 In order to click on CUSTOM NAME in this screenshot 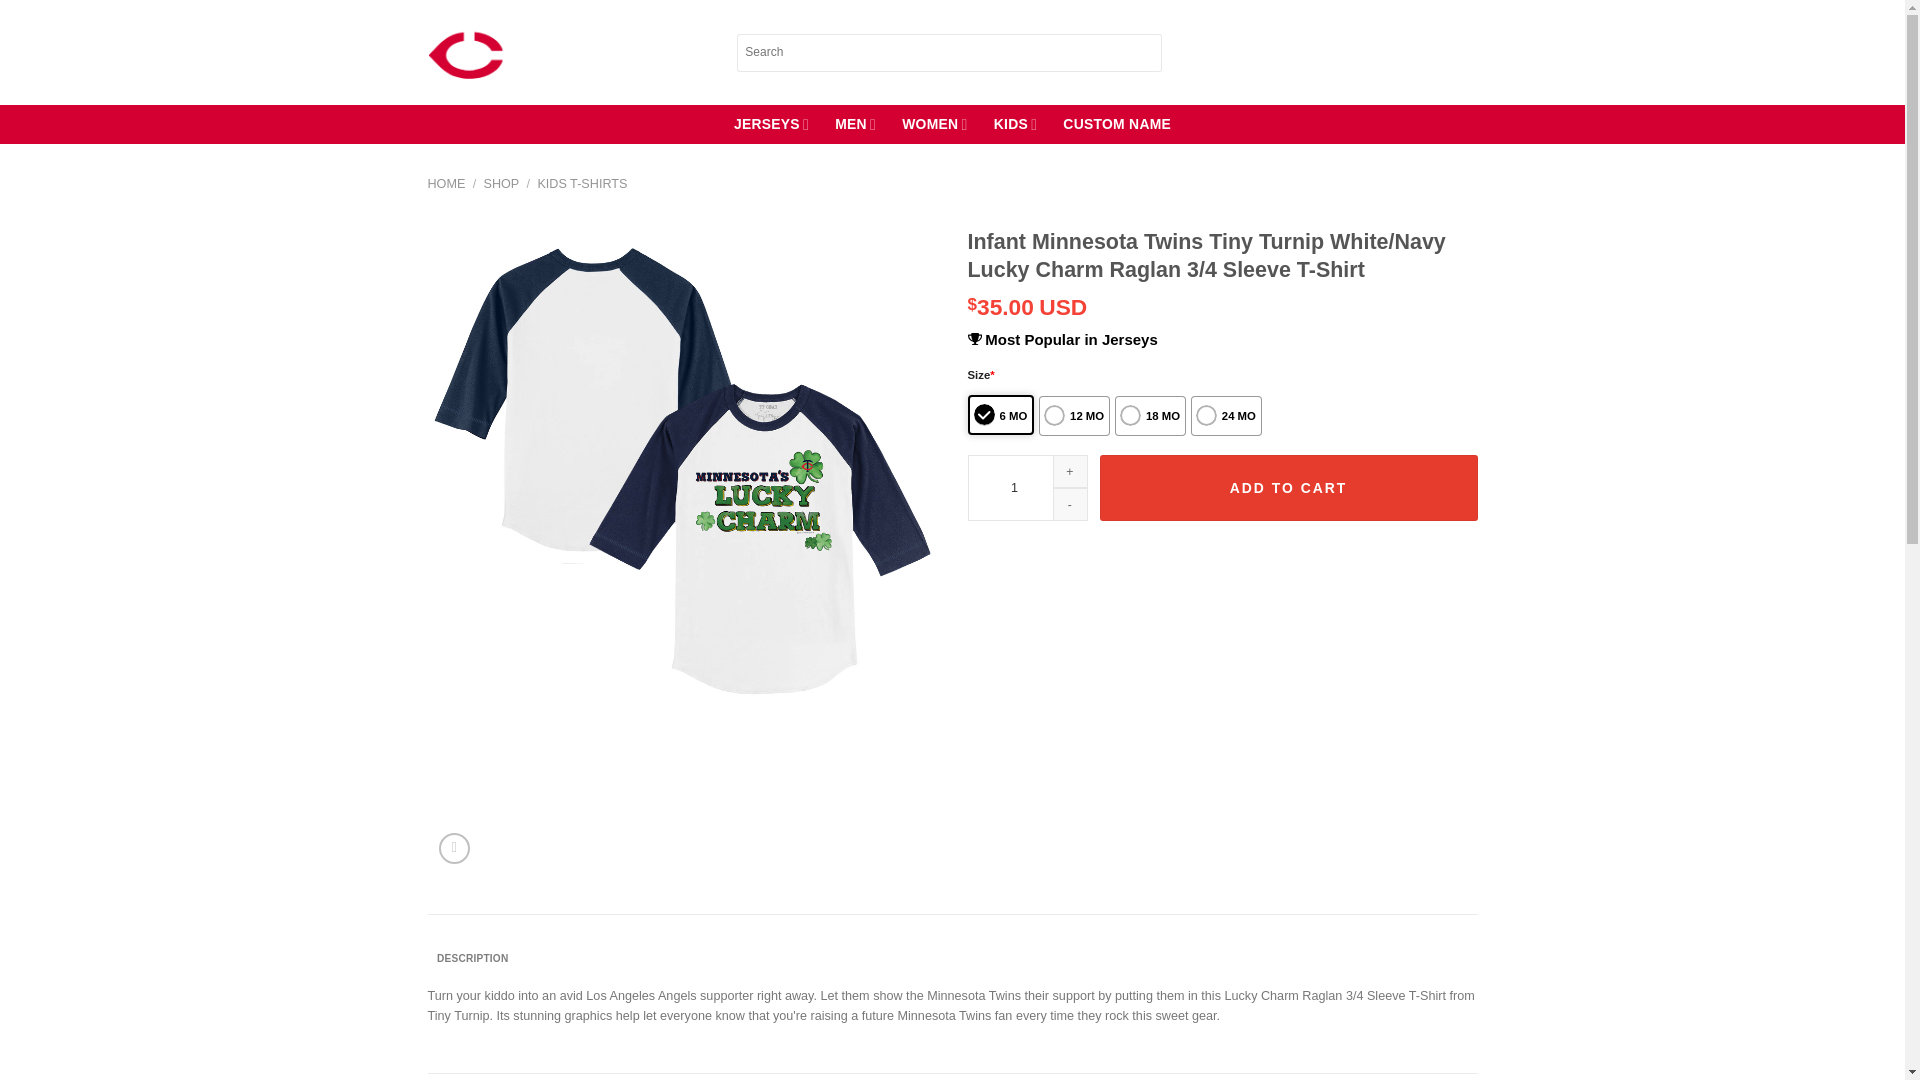, I will do `click(1117, 124)`.